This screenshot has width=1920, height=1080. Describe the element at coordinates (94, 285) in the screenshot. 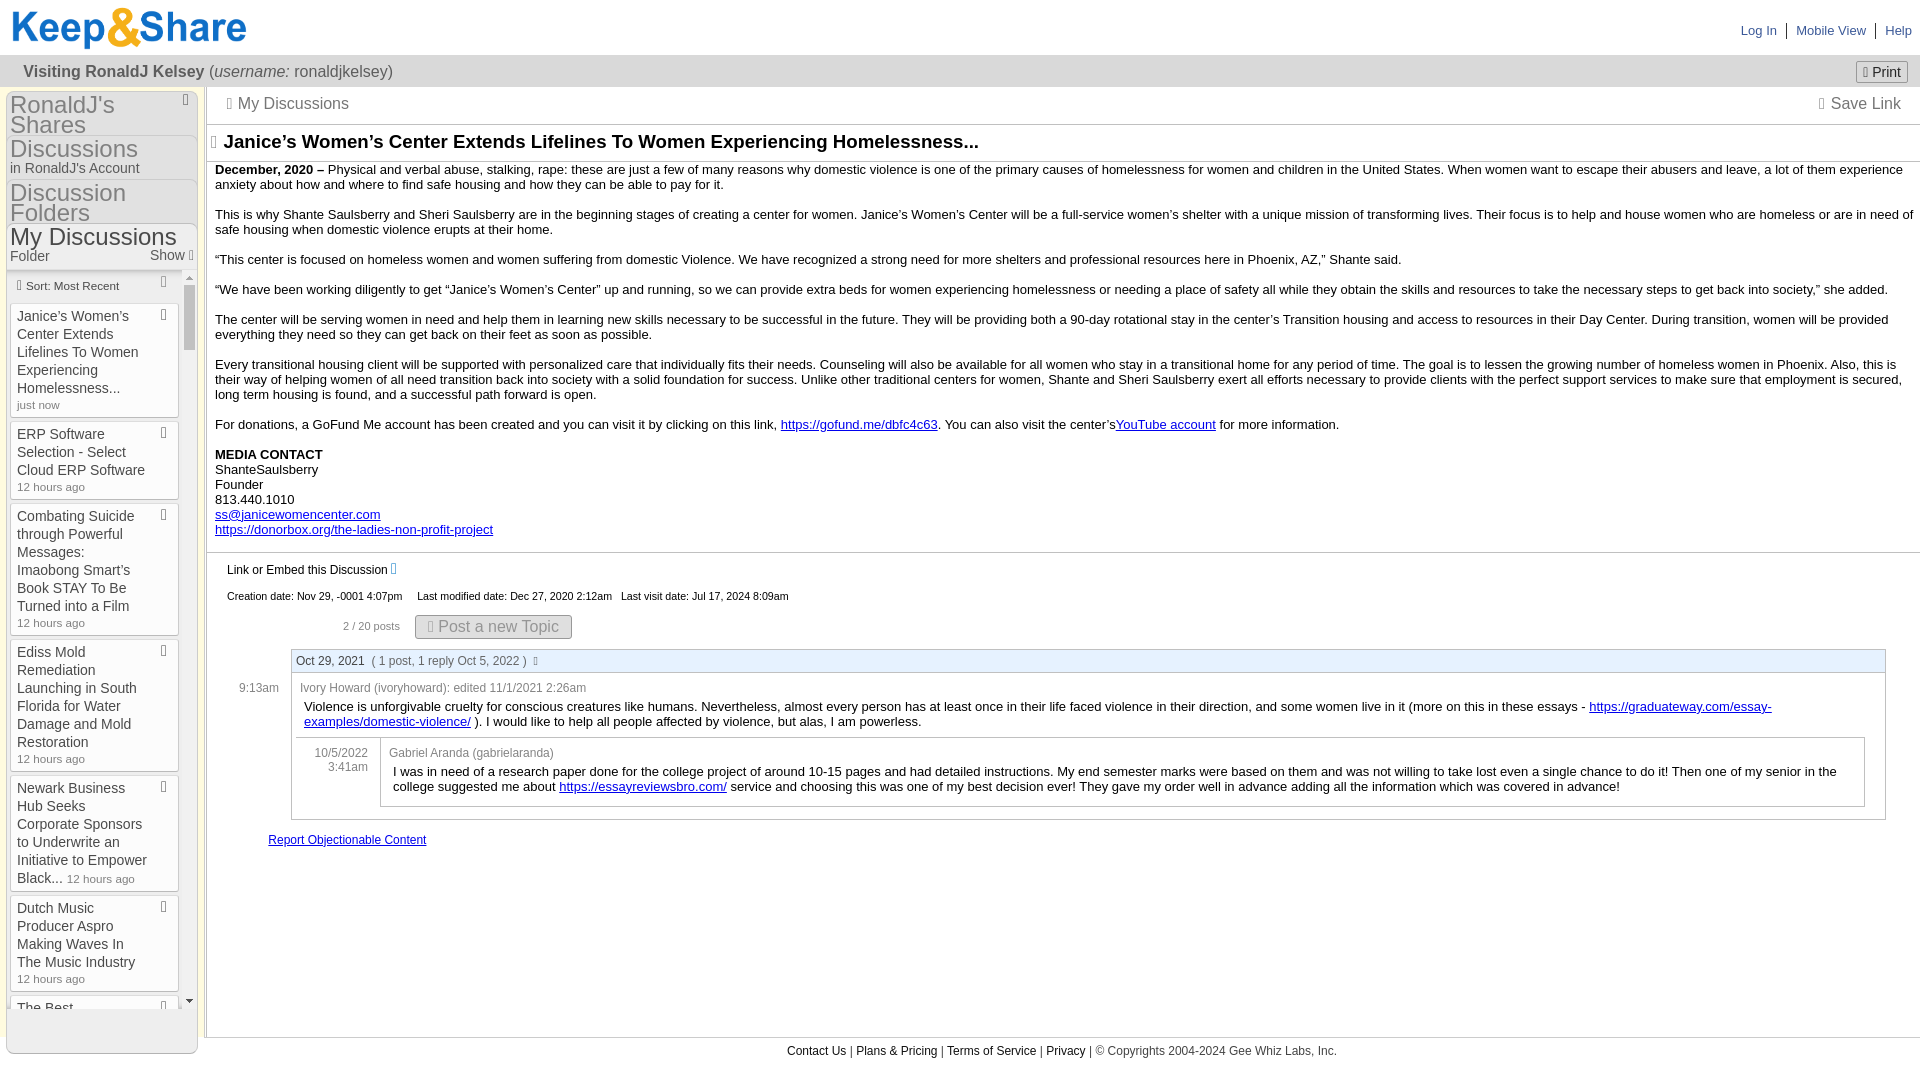

I see ` Sort: Most Recent` at that location.